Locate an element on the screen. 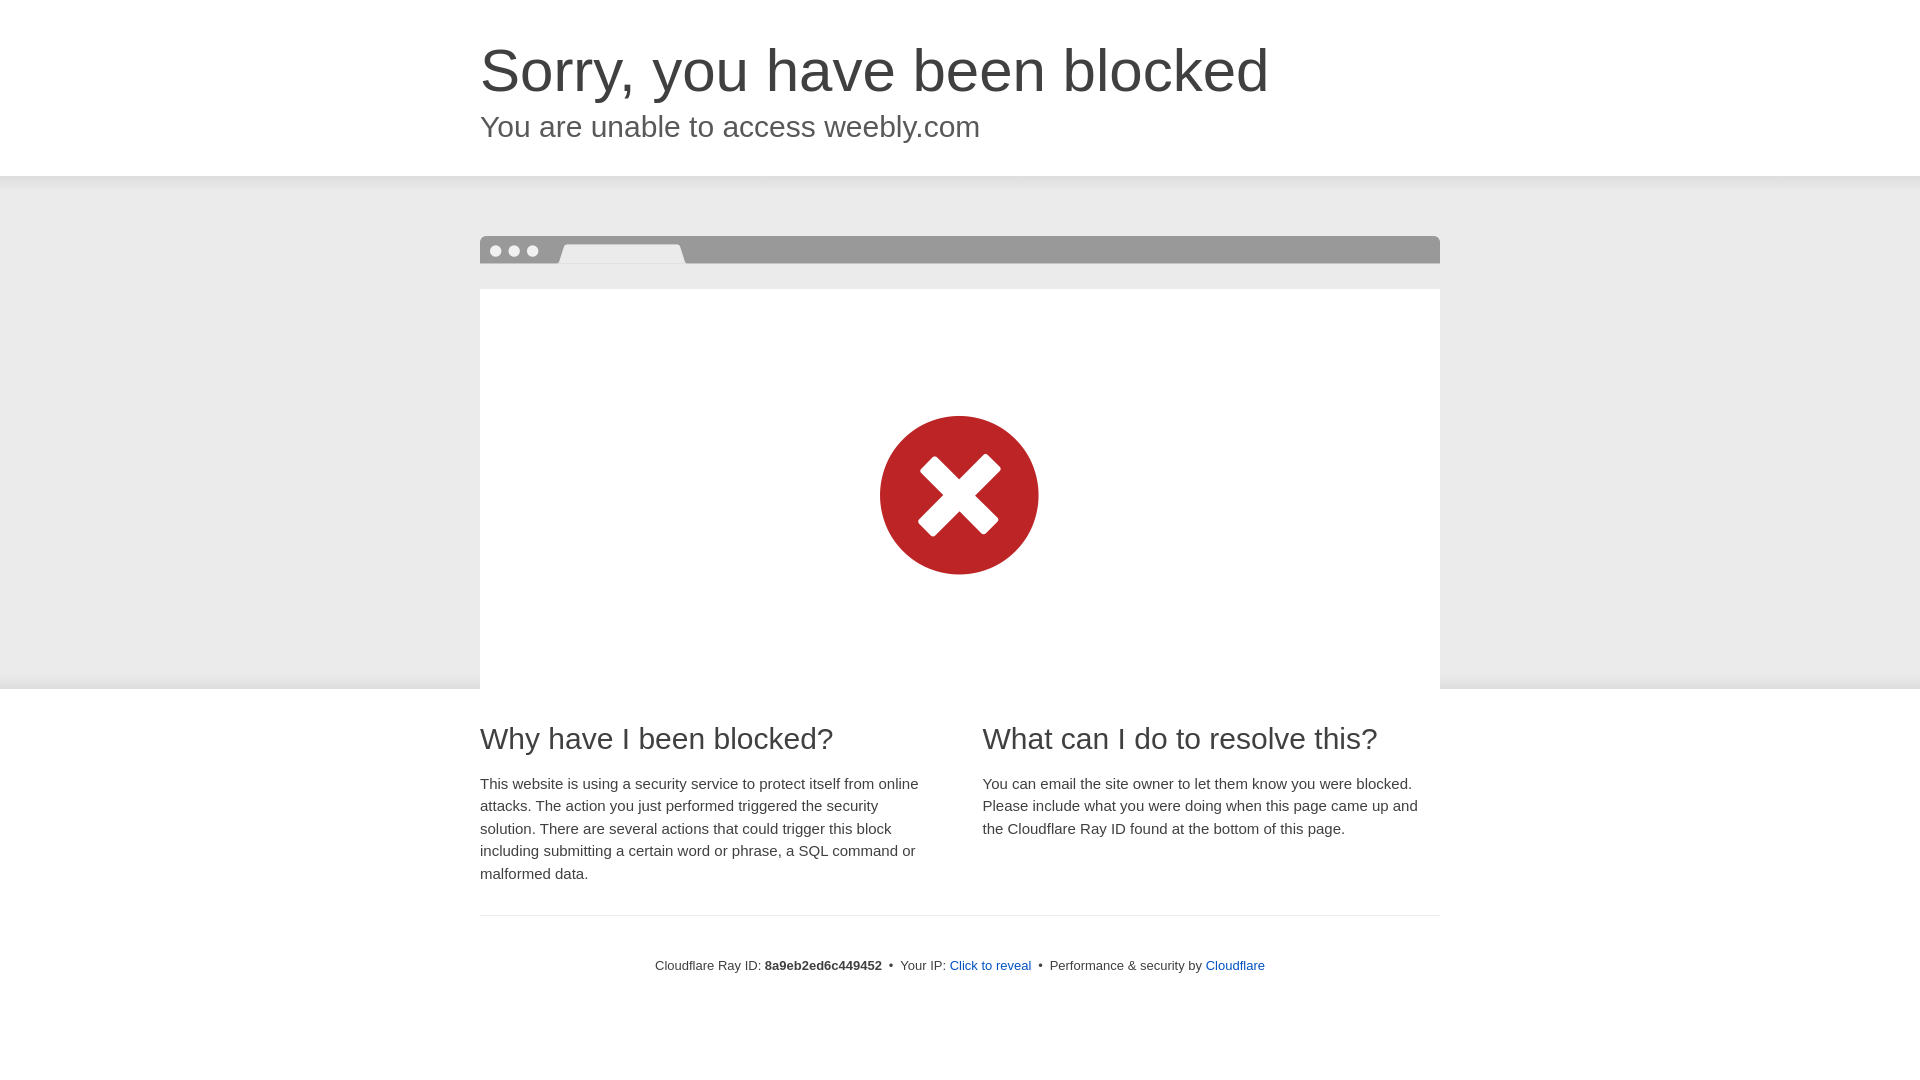  Click to reveal is located at coordinates (991, 966).